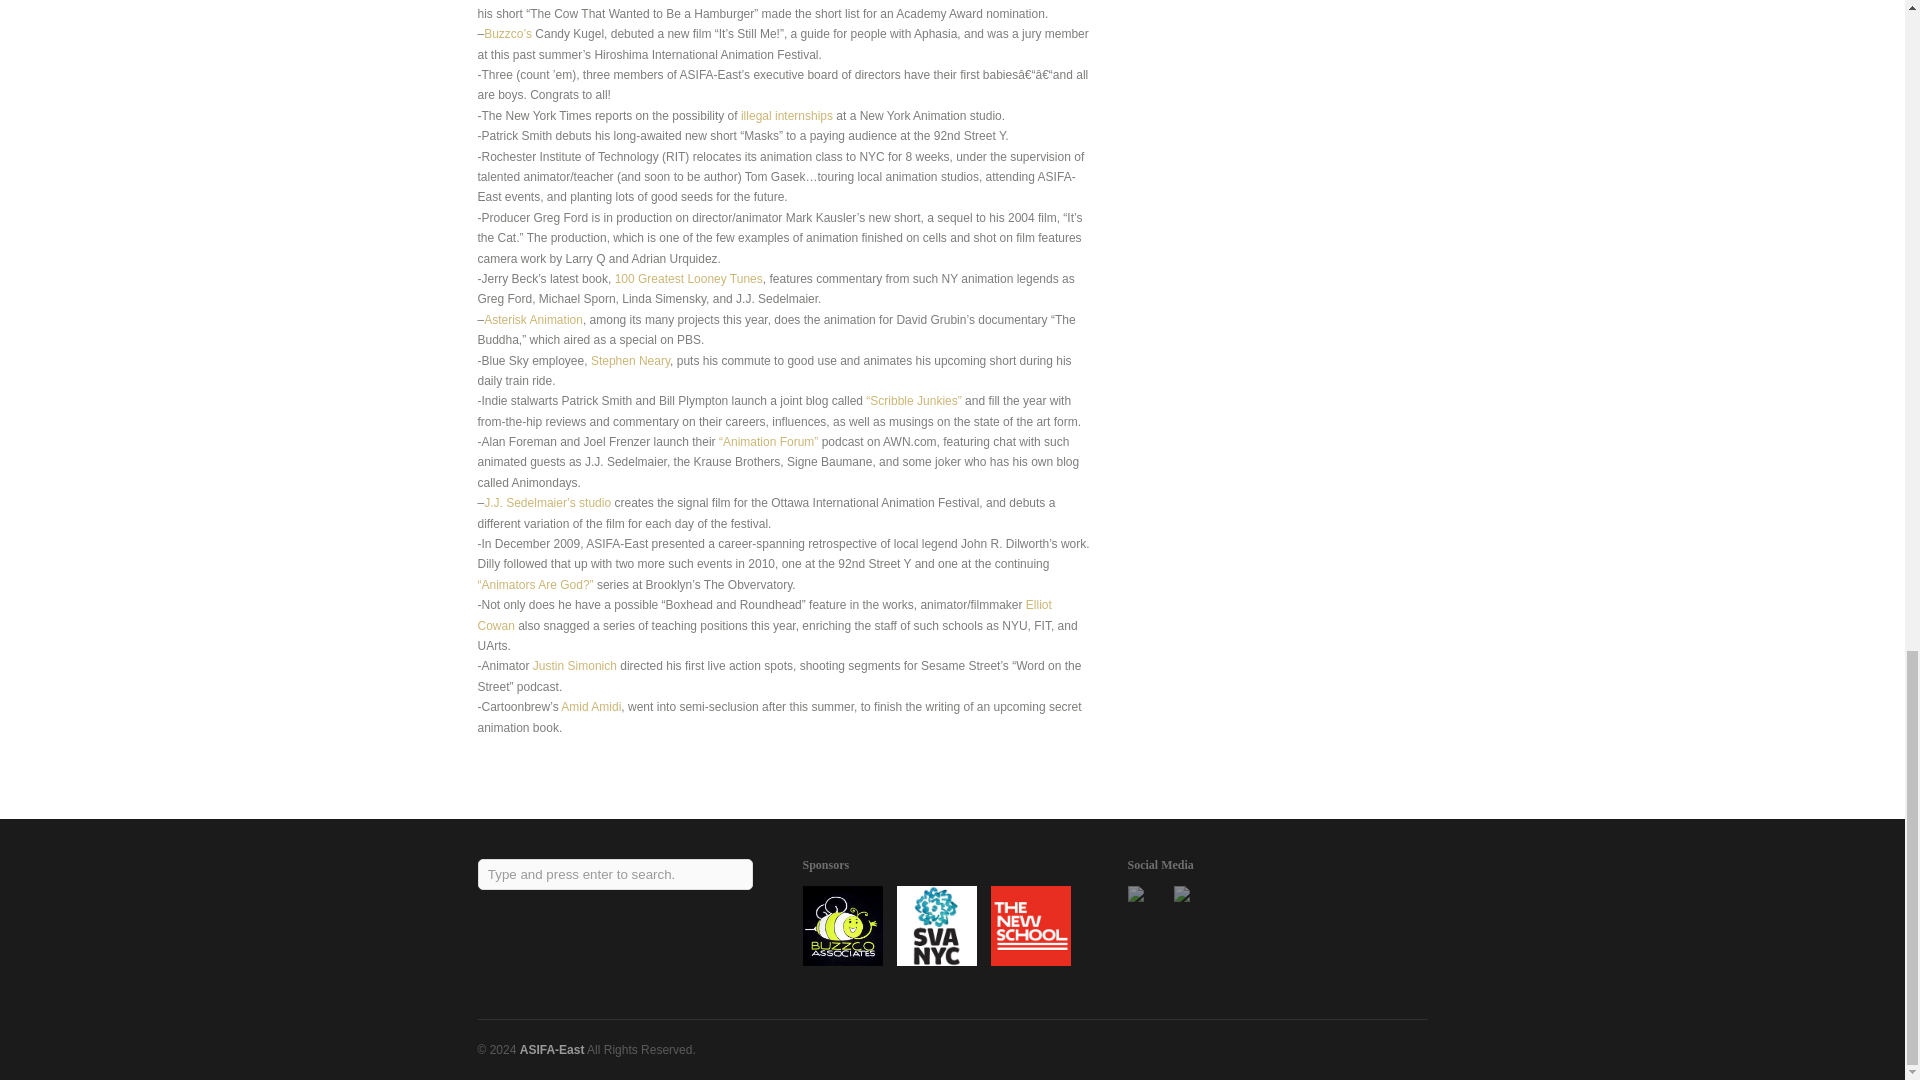 This screenshot has width=1920, height=1080. I want to click on Elliot Cowan, so click(765, 614).